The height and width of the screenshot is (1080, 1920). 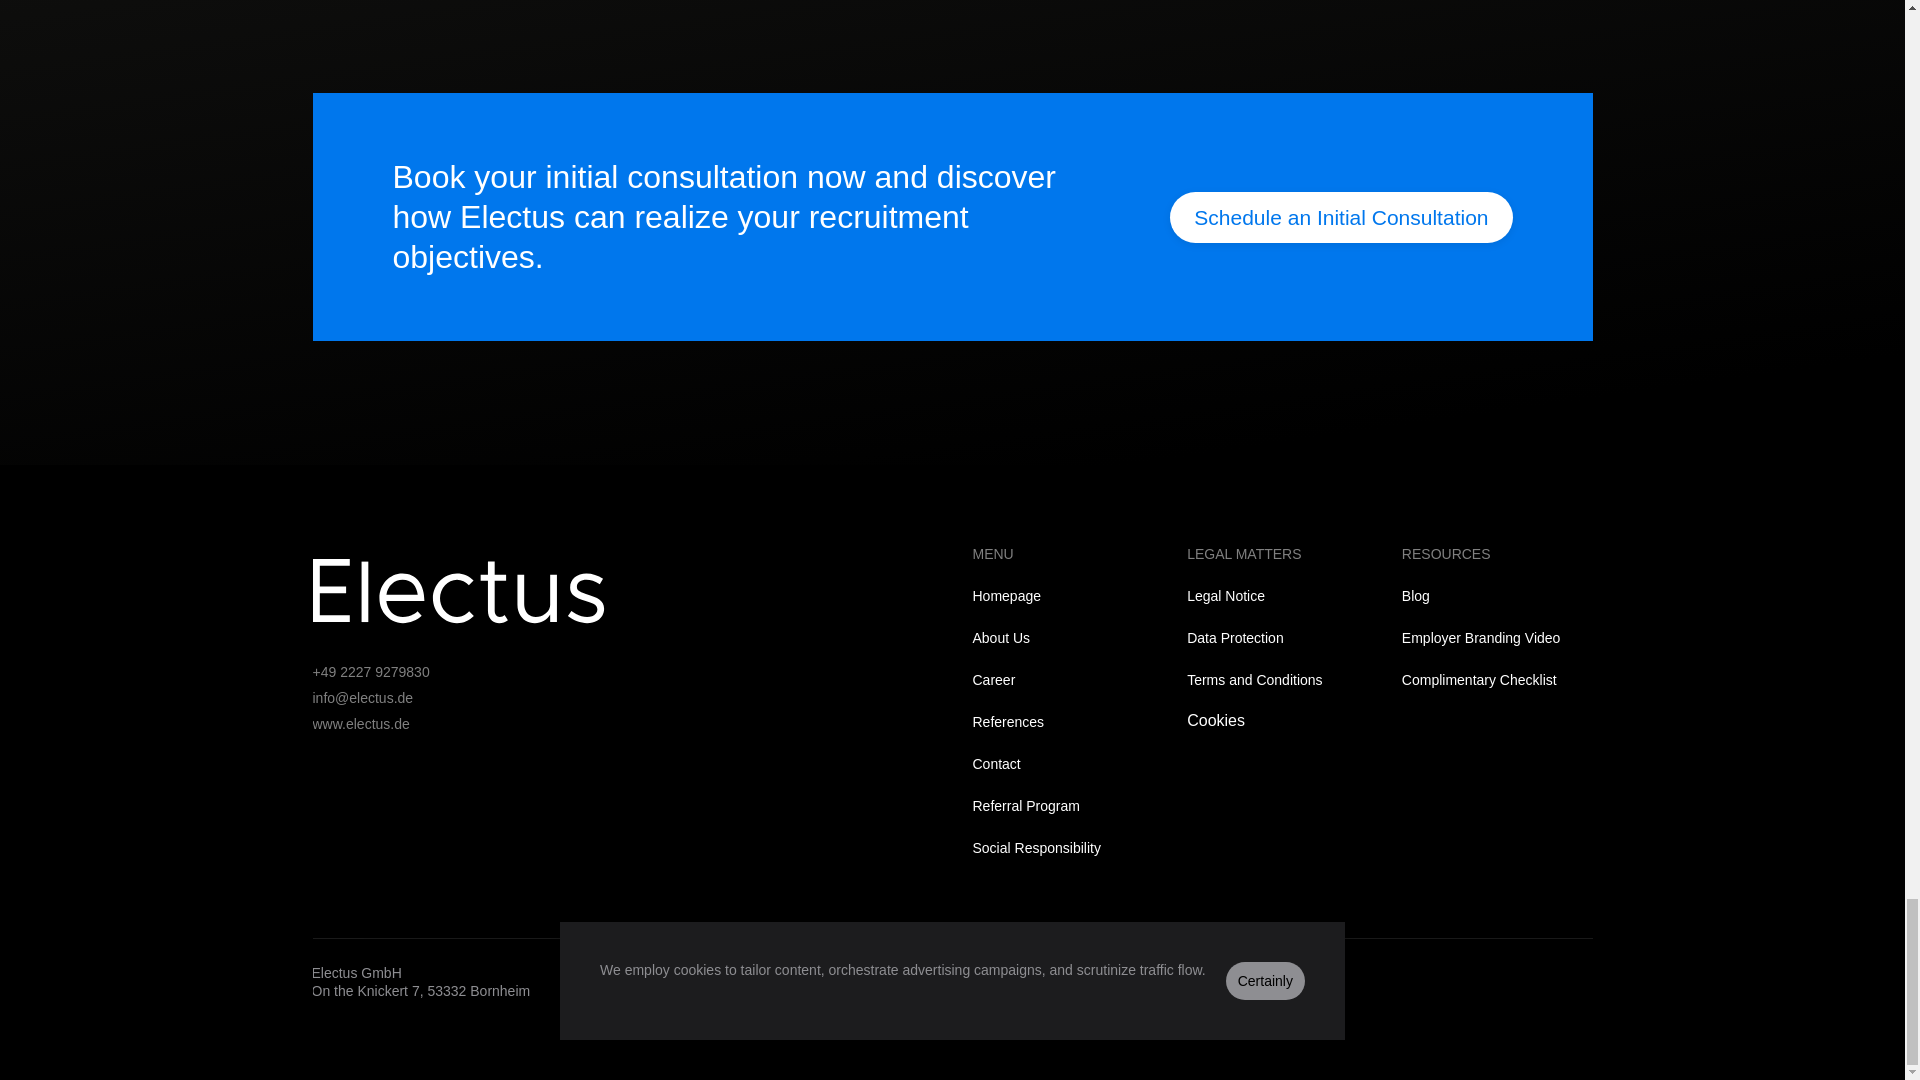 I want to click on Career, so click(x=993, y=679).